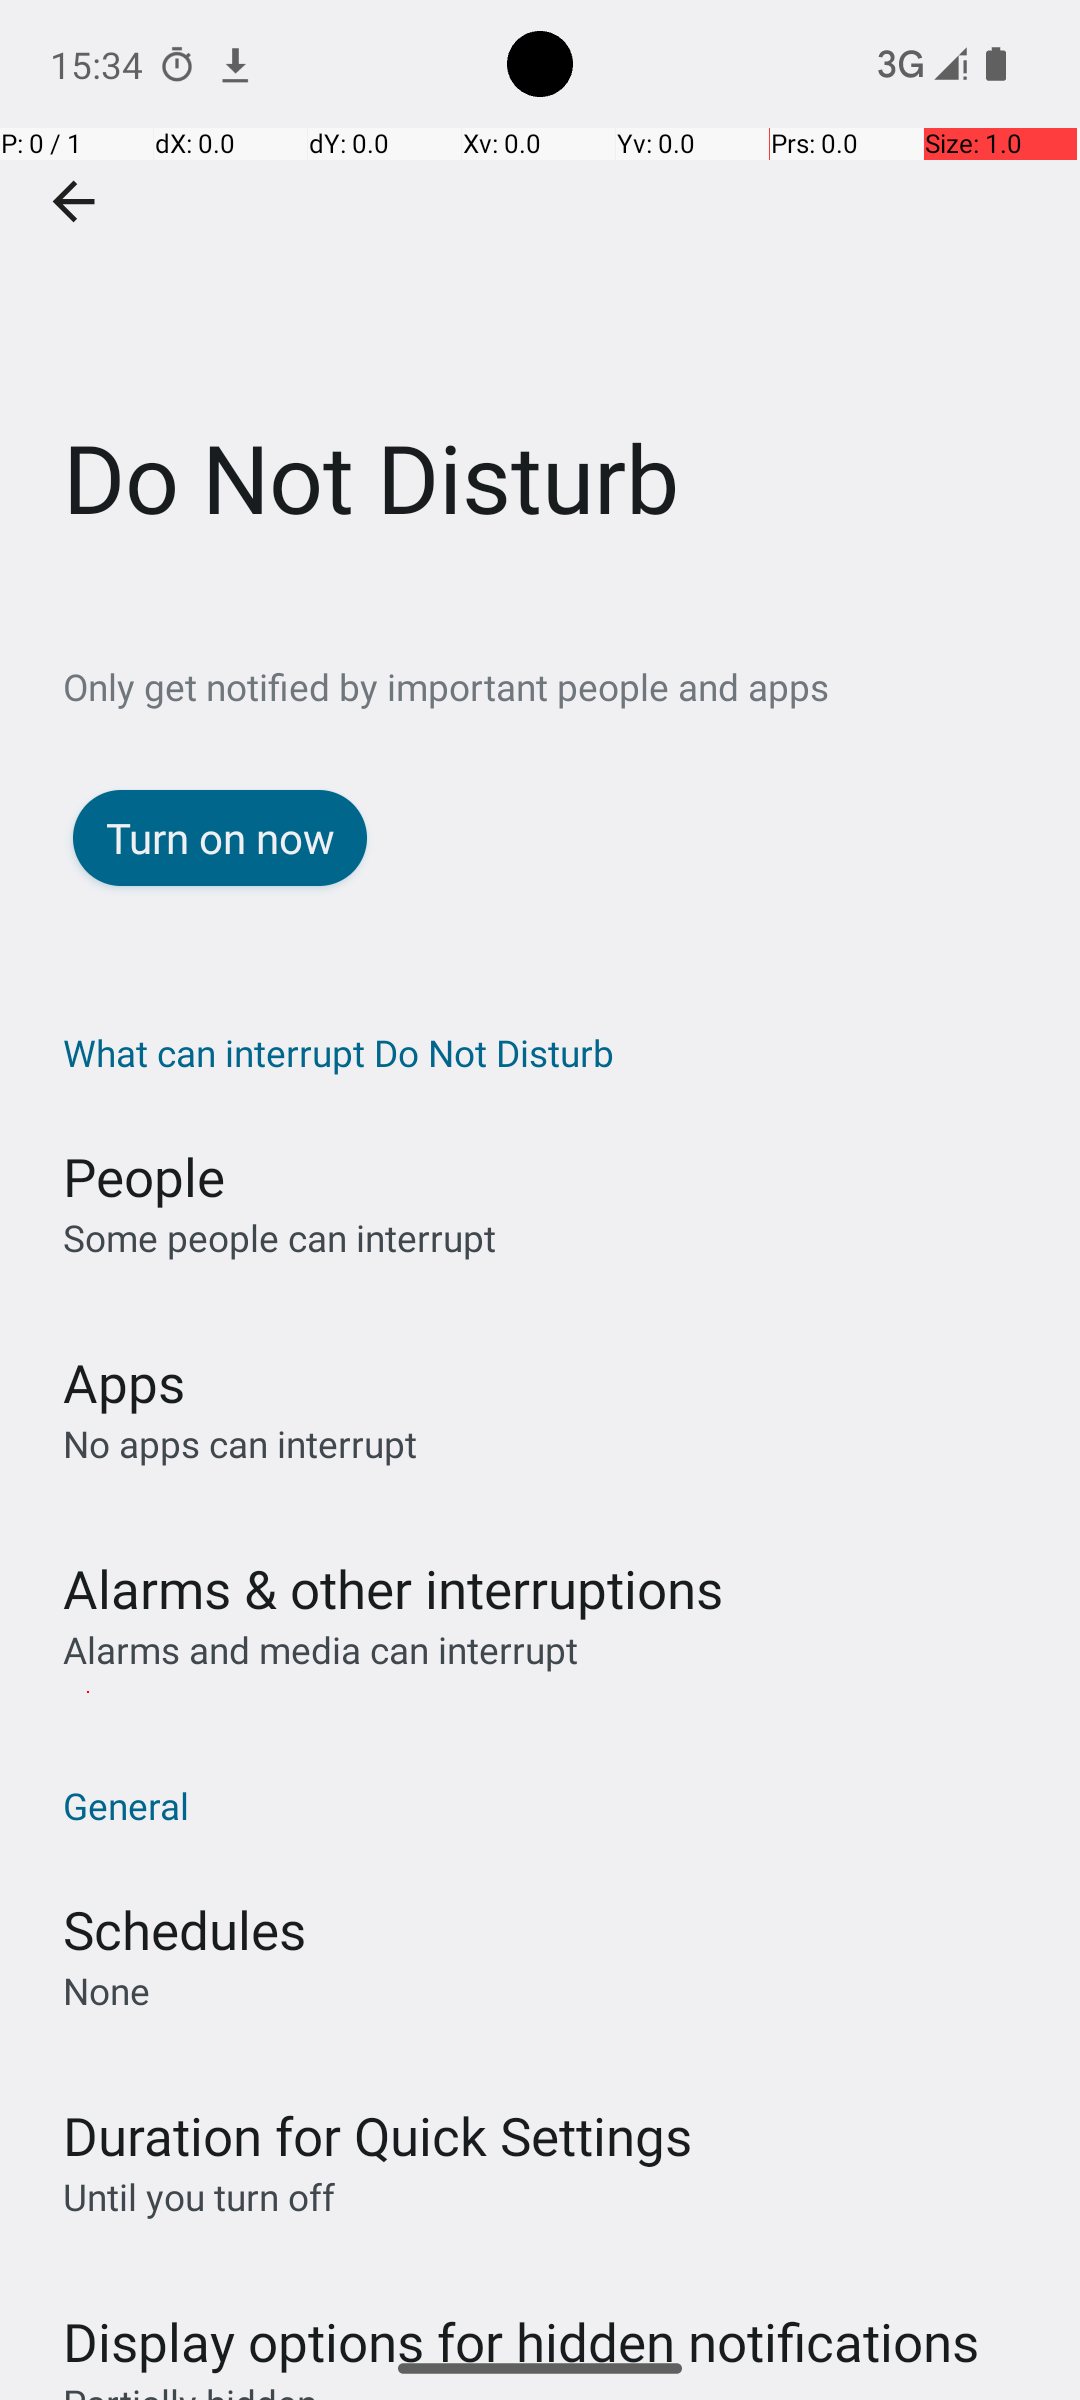 Image resolution: width=1080 pixels, height=2400 pixels. Describe the element at coordinates (550, 1052) in the screenshot. I see `What can interrupt Do Not Disturb` at that location.